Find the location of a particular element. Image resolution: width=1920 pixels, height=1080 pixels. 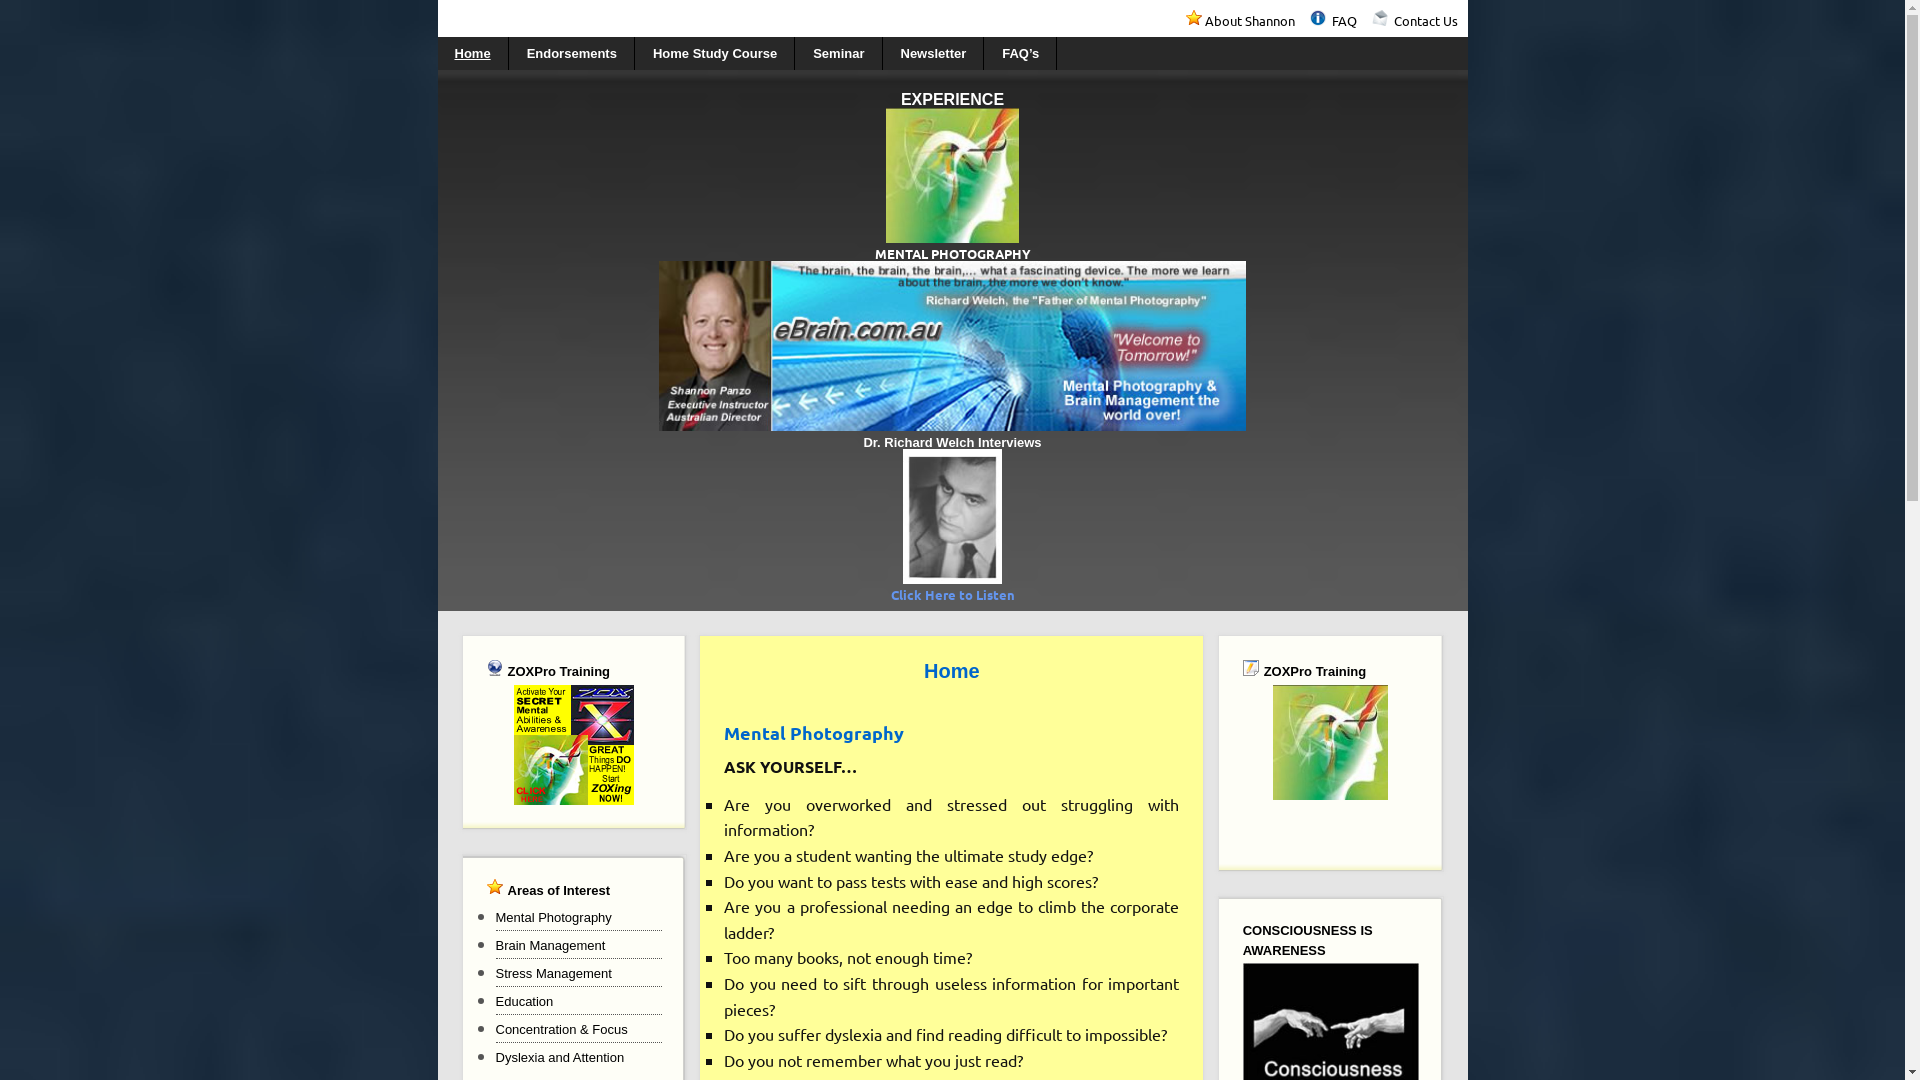

FAQ      is located at coordinates (1352, 20).